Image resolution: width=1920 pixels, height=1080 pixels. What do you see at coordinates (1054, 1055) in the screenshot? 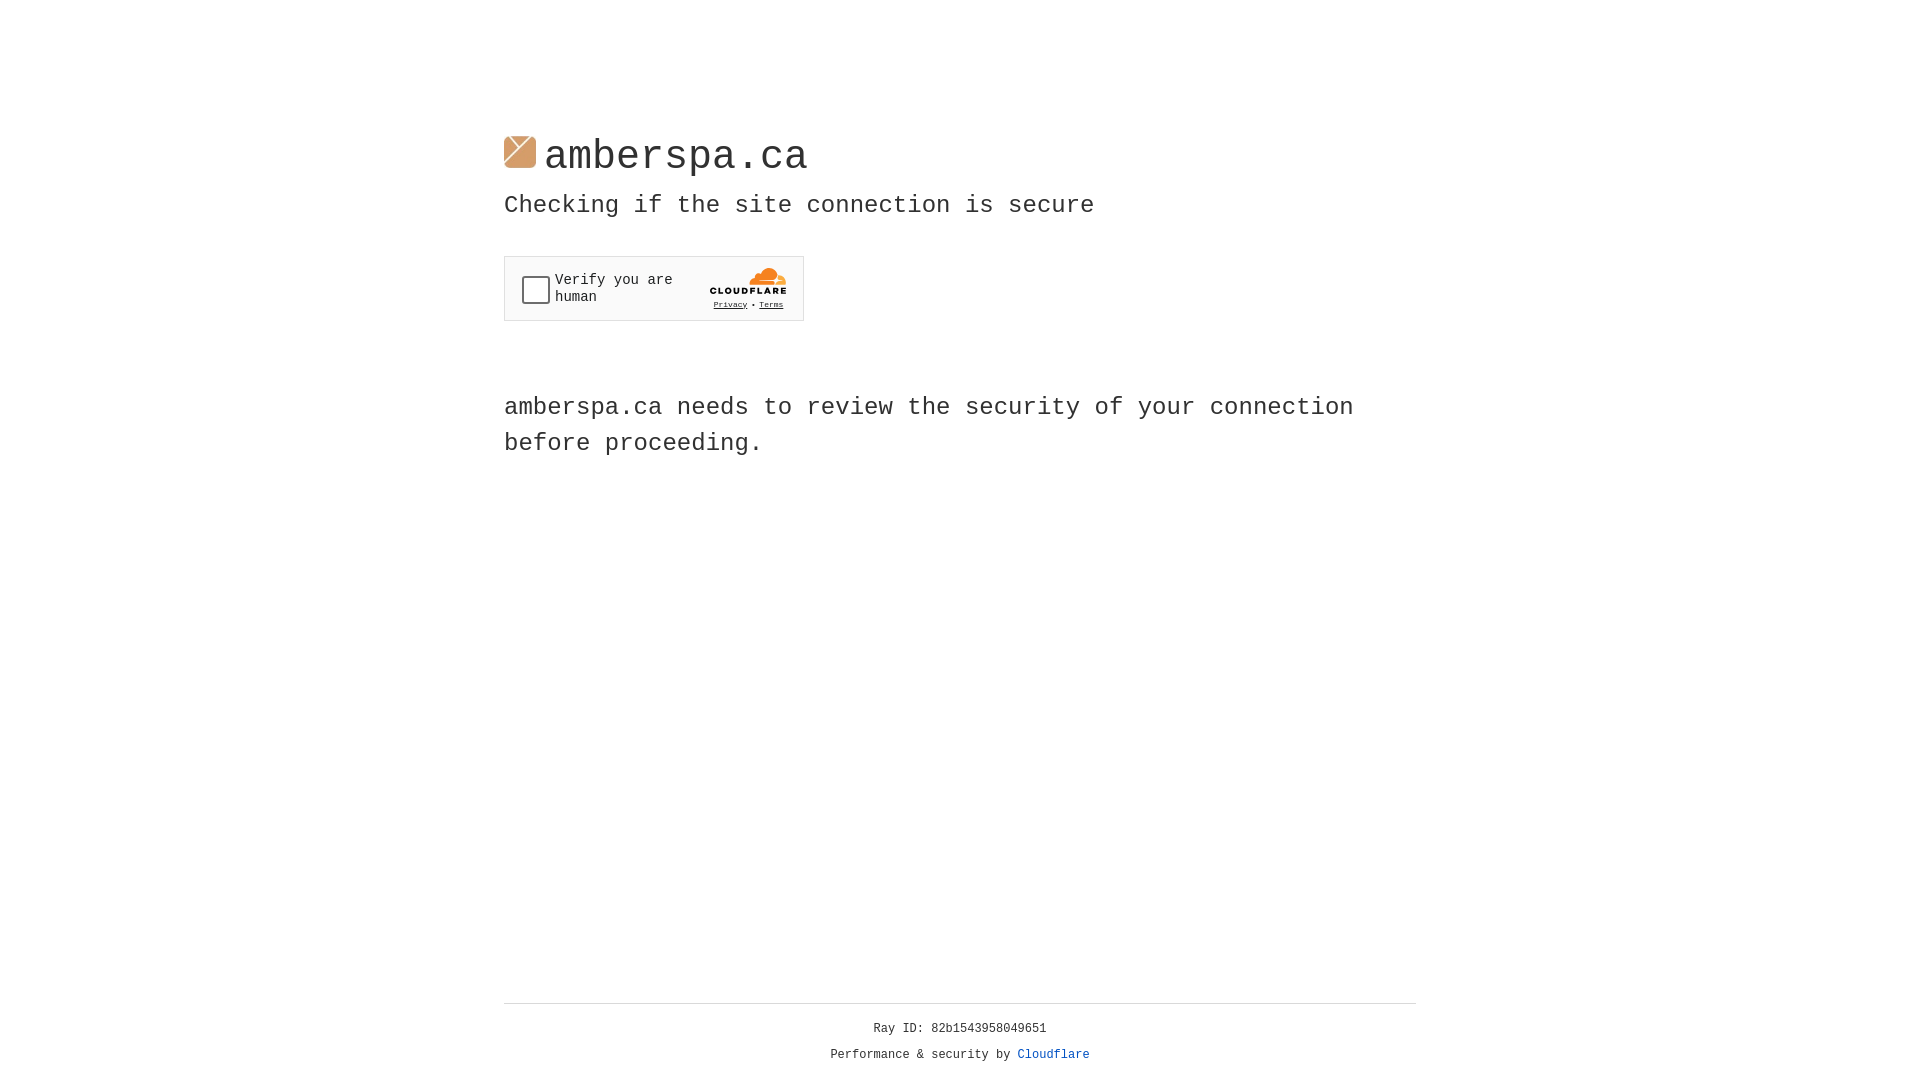
I see `Cloudflare` at bounding box center [1054, 1055].